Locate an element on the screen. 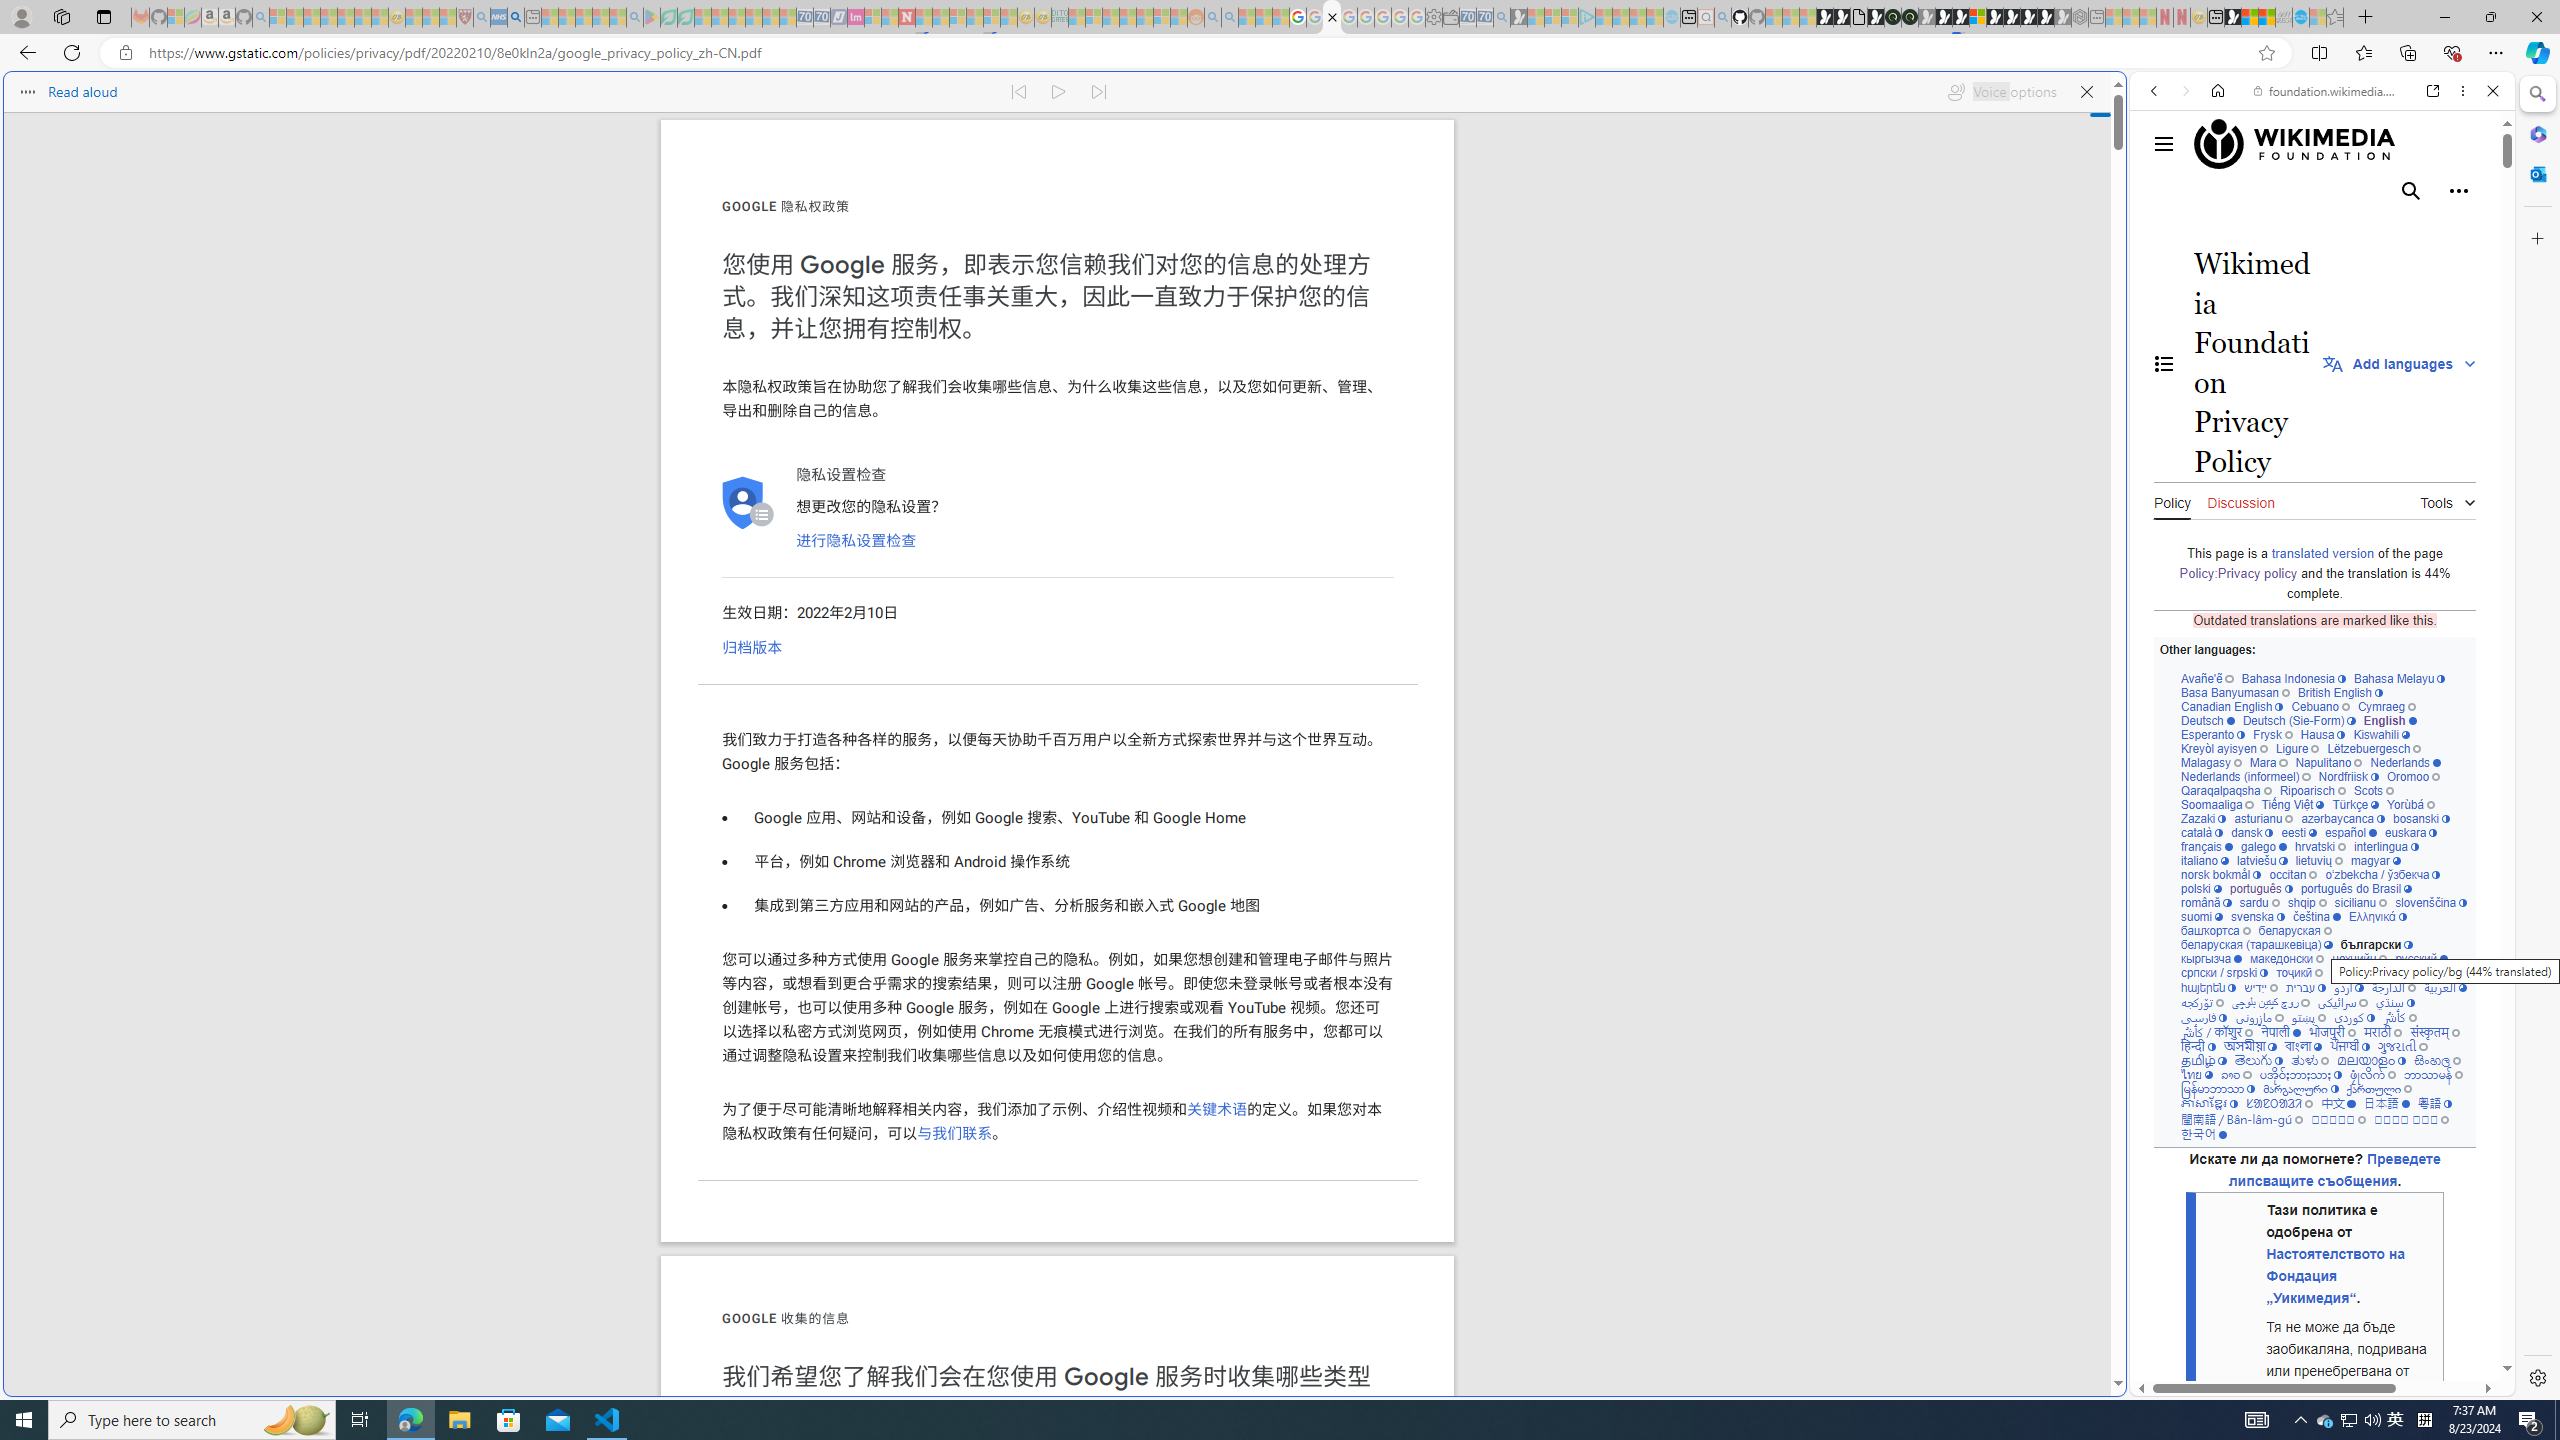  Napulitano is located at coordinates (2328, 762).